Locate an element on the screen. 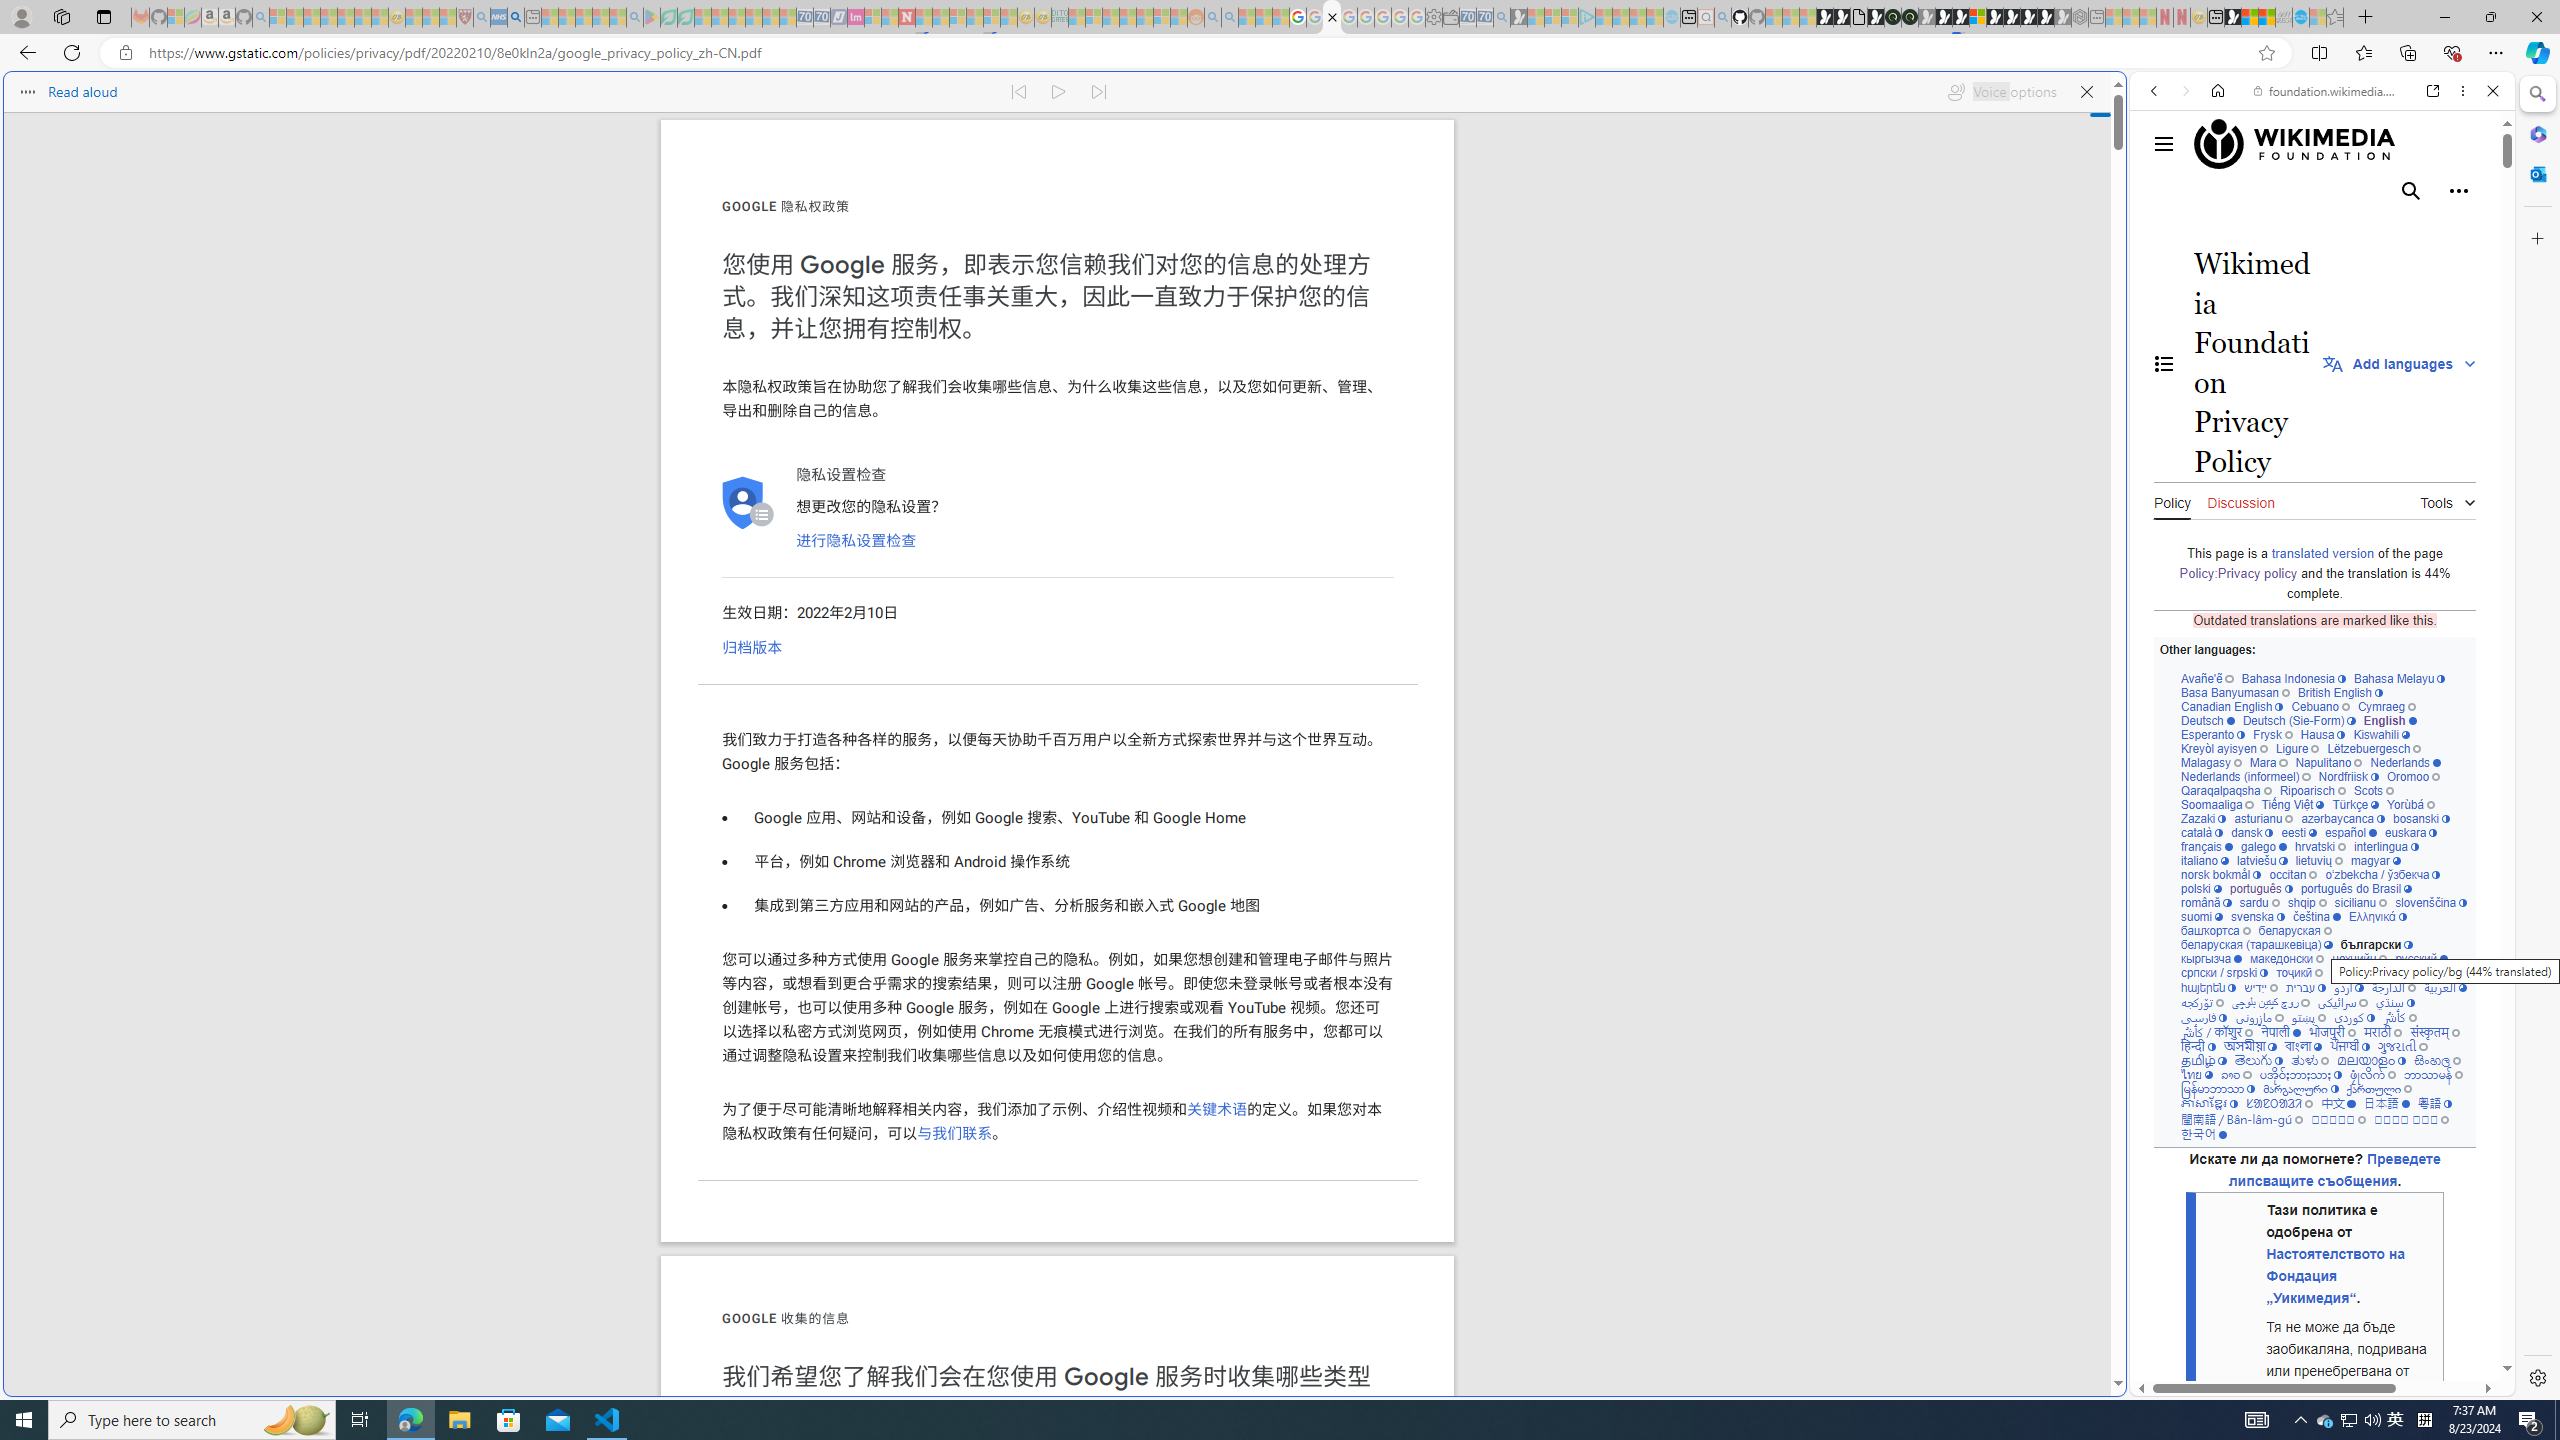  Napulitano is located at coordinates (2328, 762).